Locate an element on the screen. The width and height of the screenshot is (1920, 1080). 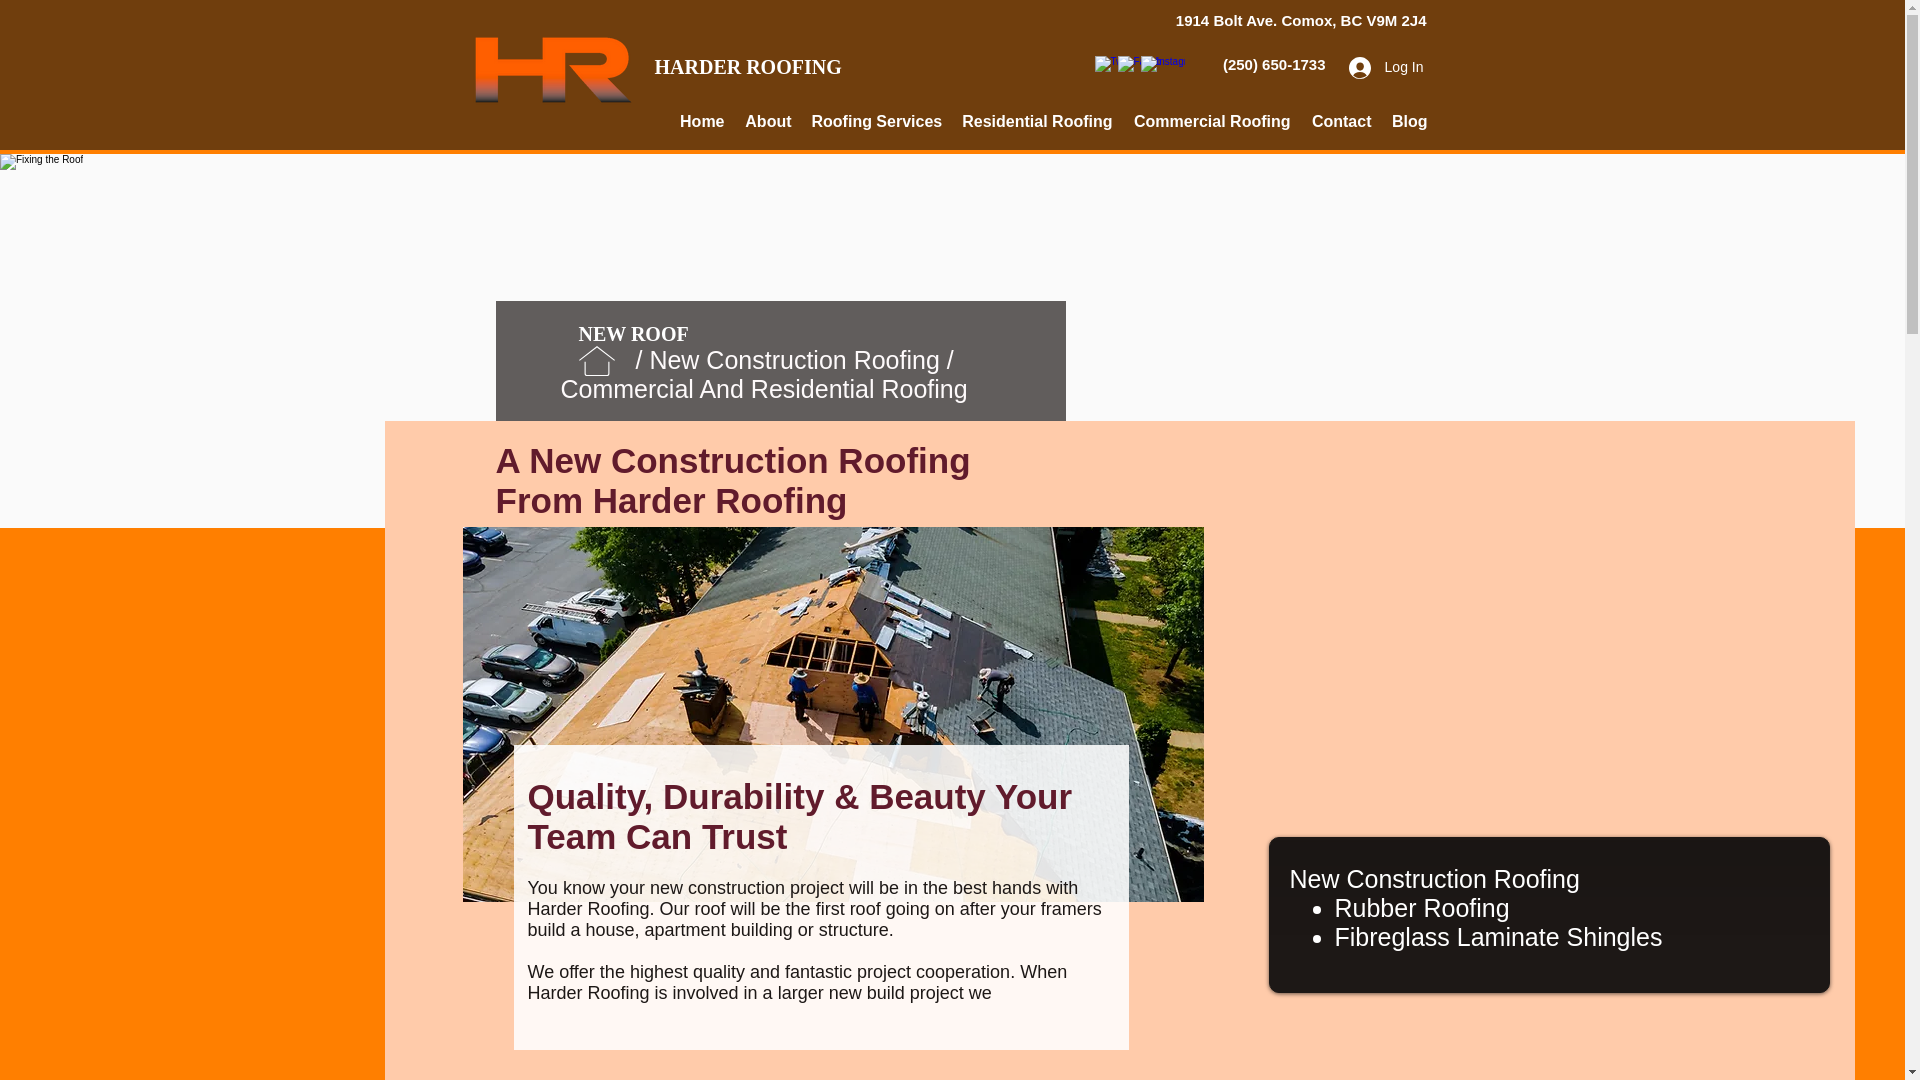
Residential Roofing is located at coordinates (858, 388).